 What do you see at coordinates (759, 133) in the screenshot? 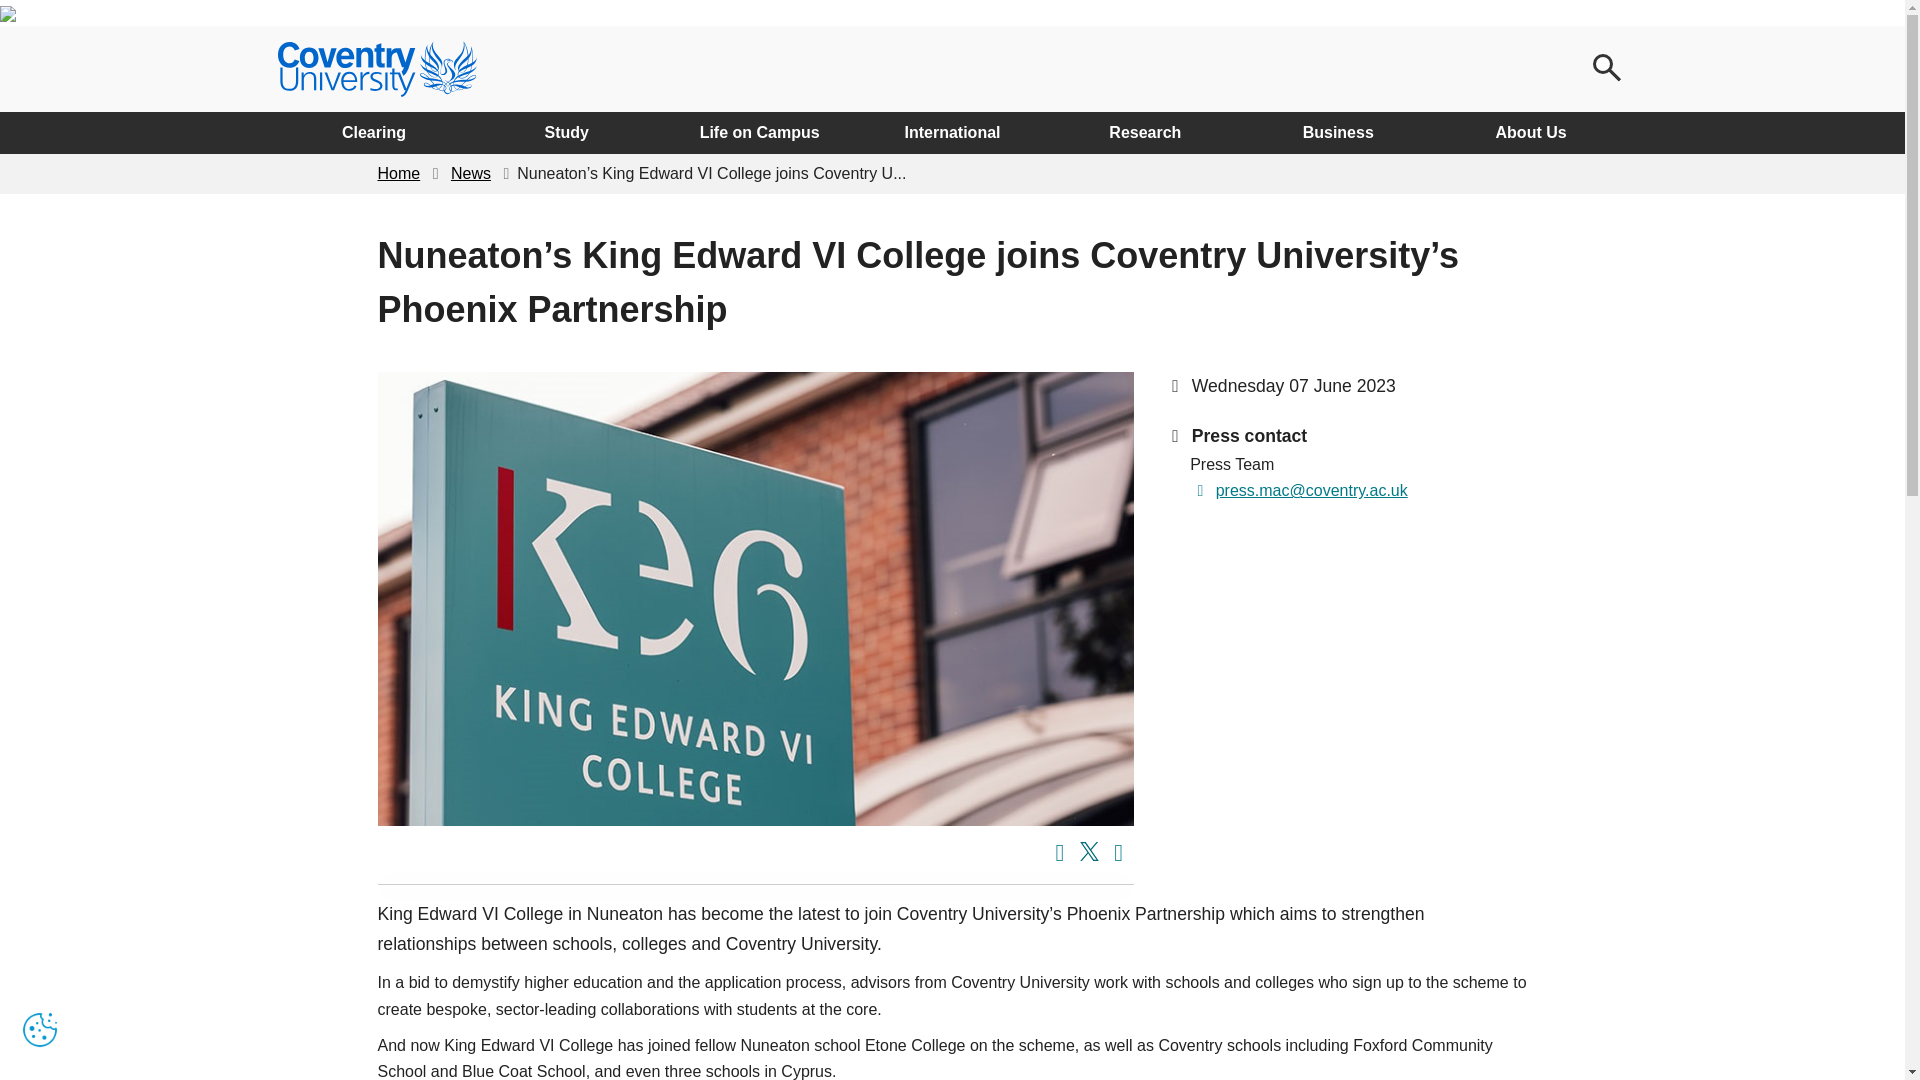
I see `Life on Campus` at bounding box center [759, 133].